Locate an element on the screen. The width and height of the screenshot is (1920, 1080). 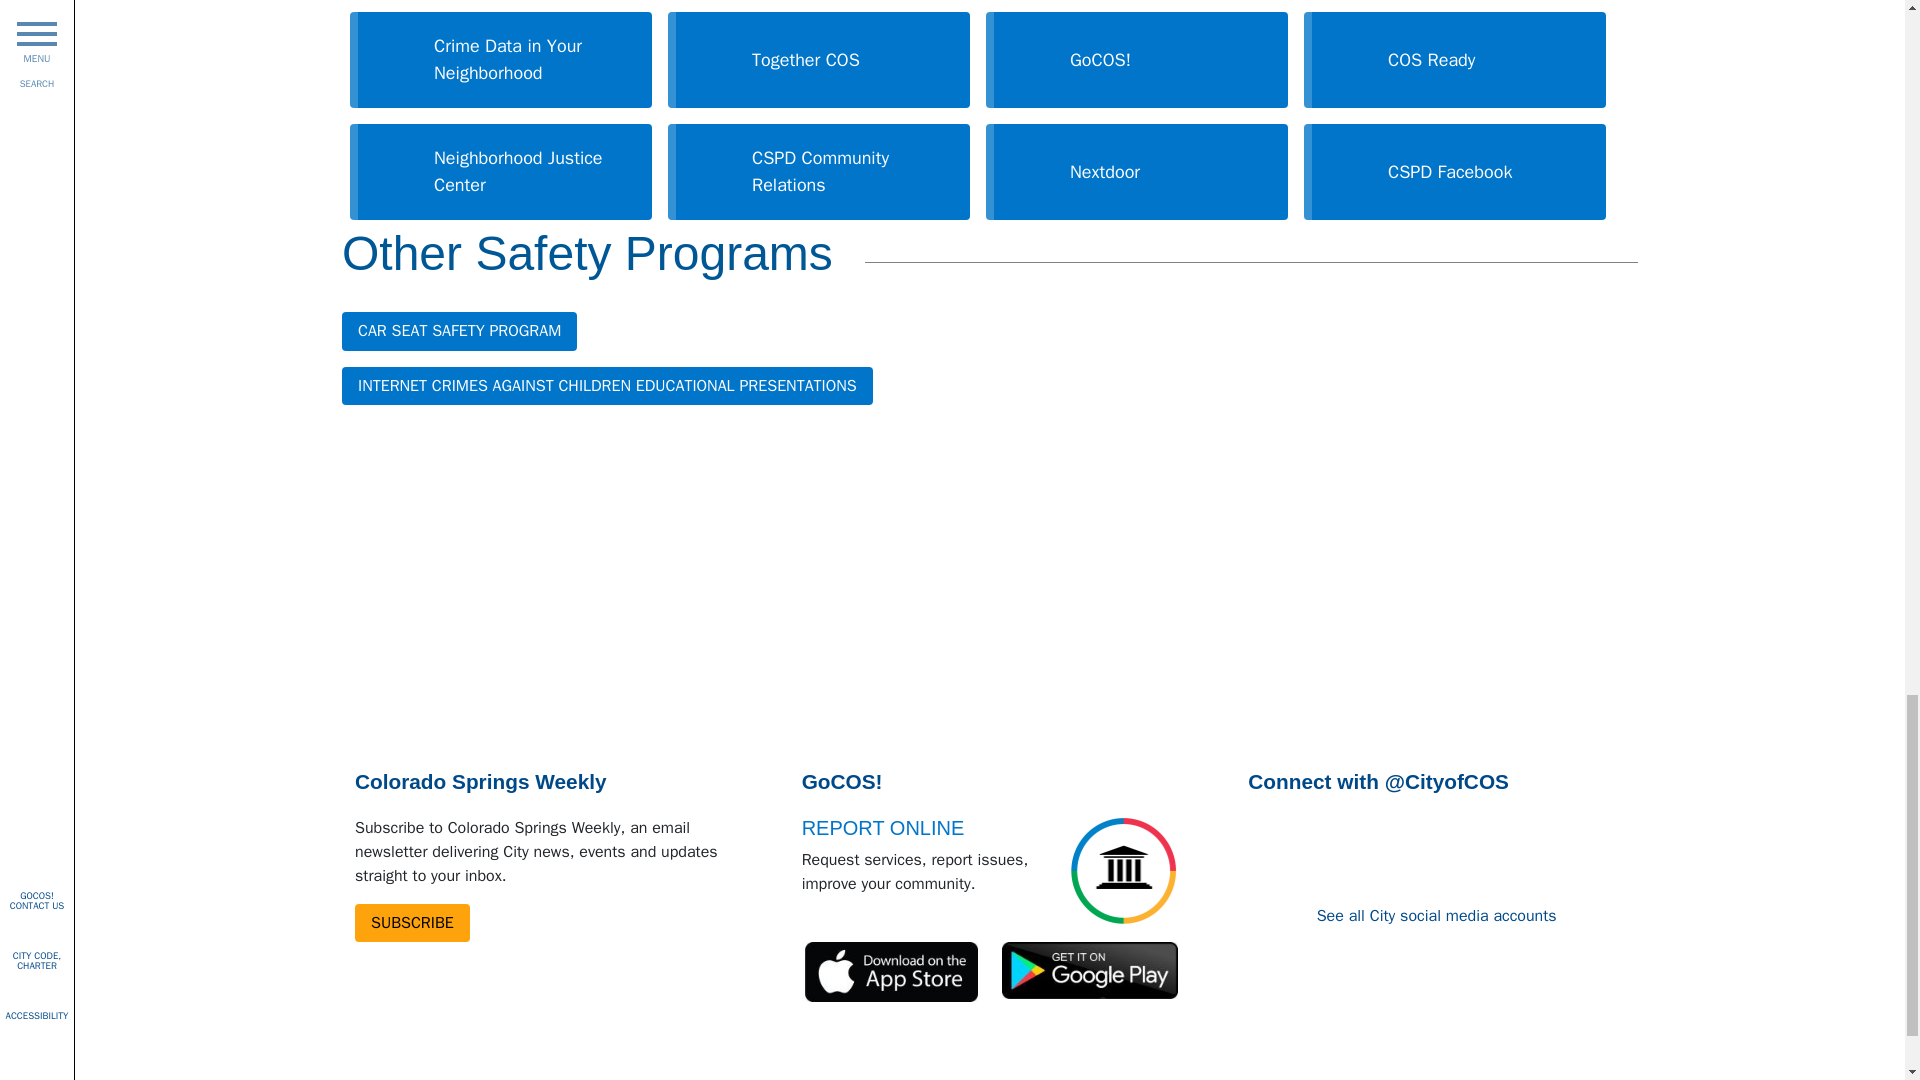
CSPD Facebook is located at coordinates (1455, 171).